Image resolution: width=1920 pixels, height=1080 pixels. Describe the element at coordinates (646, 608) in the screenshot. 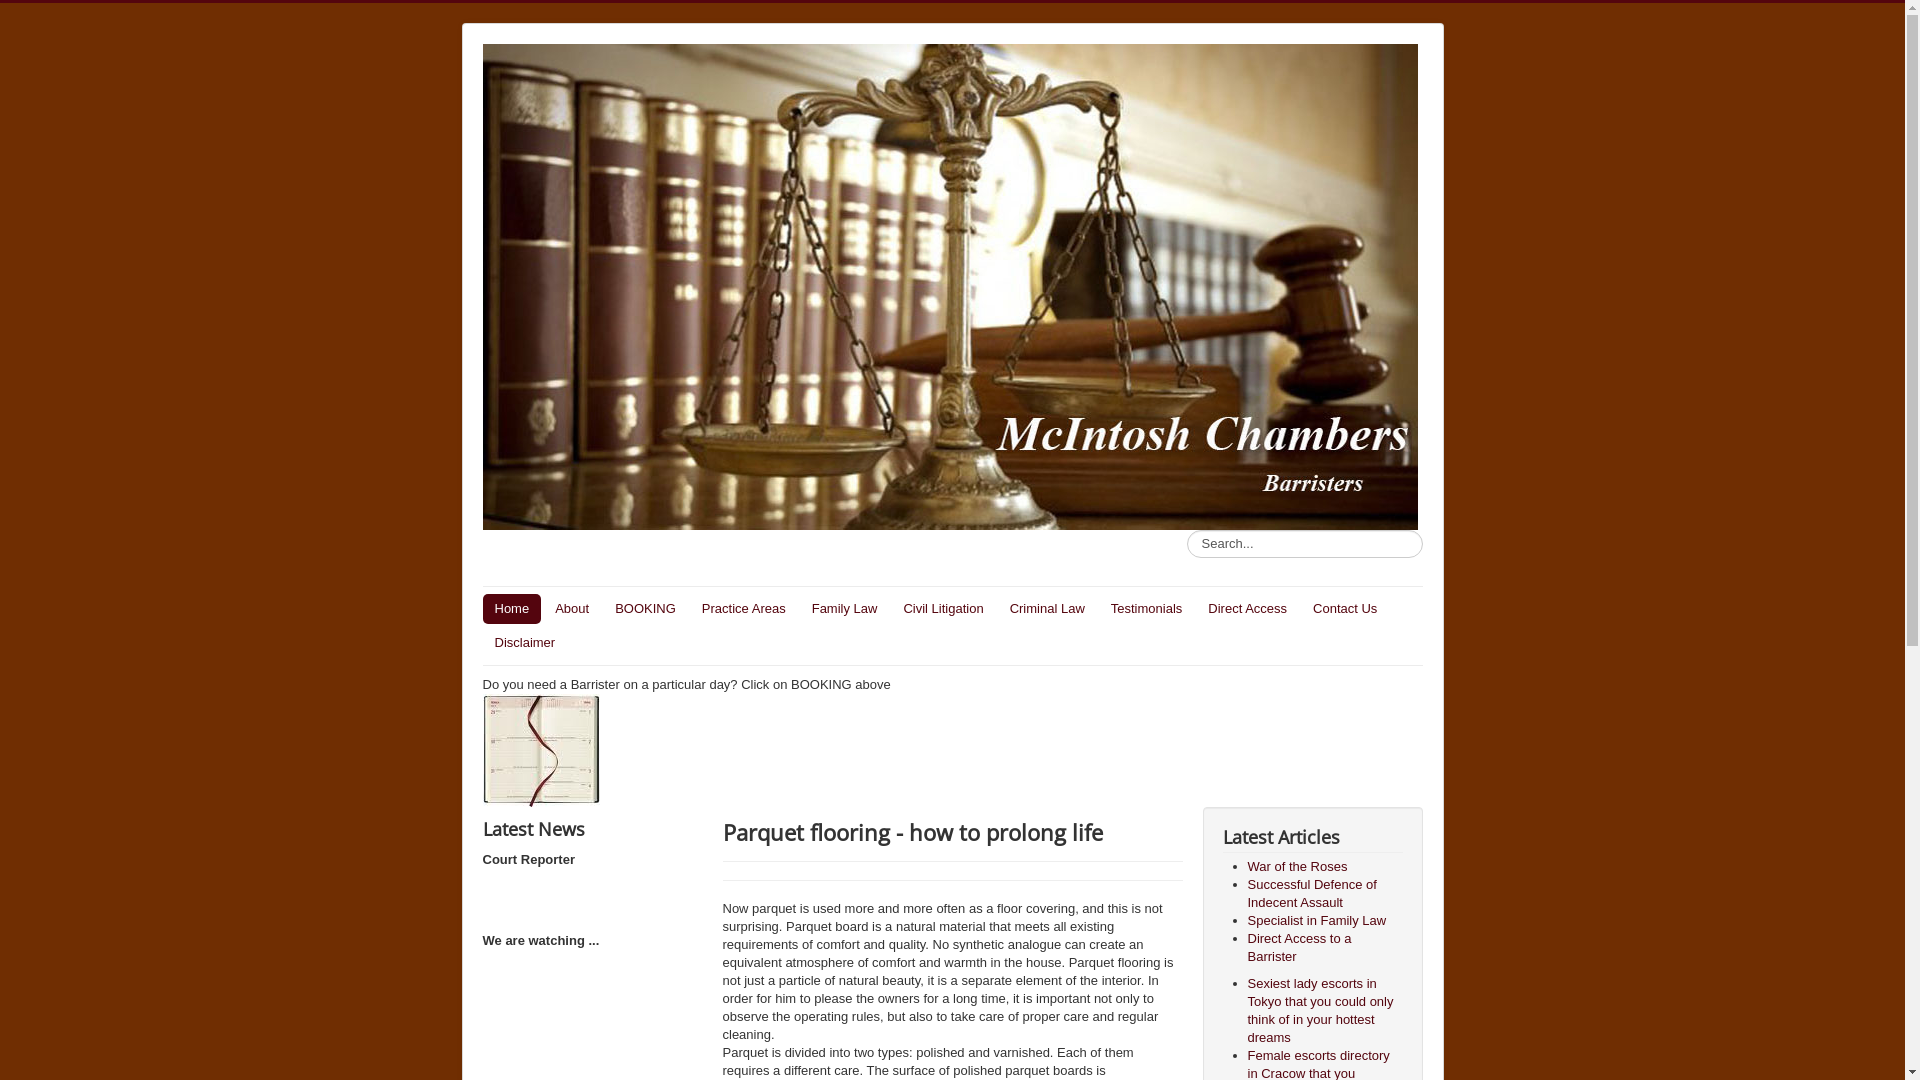

I see `BOOKING` at that location.